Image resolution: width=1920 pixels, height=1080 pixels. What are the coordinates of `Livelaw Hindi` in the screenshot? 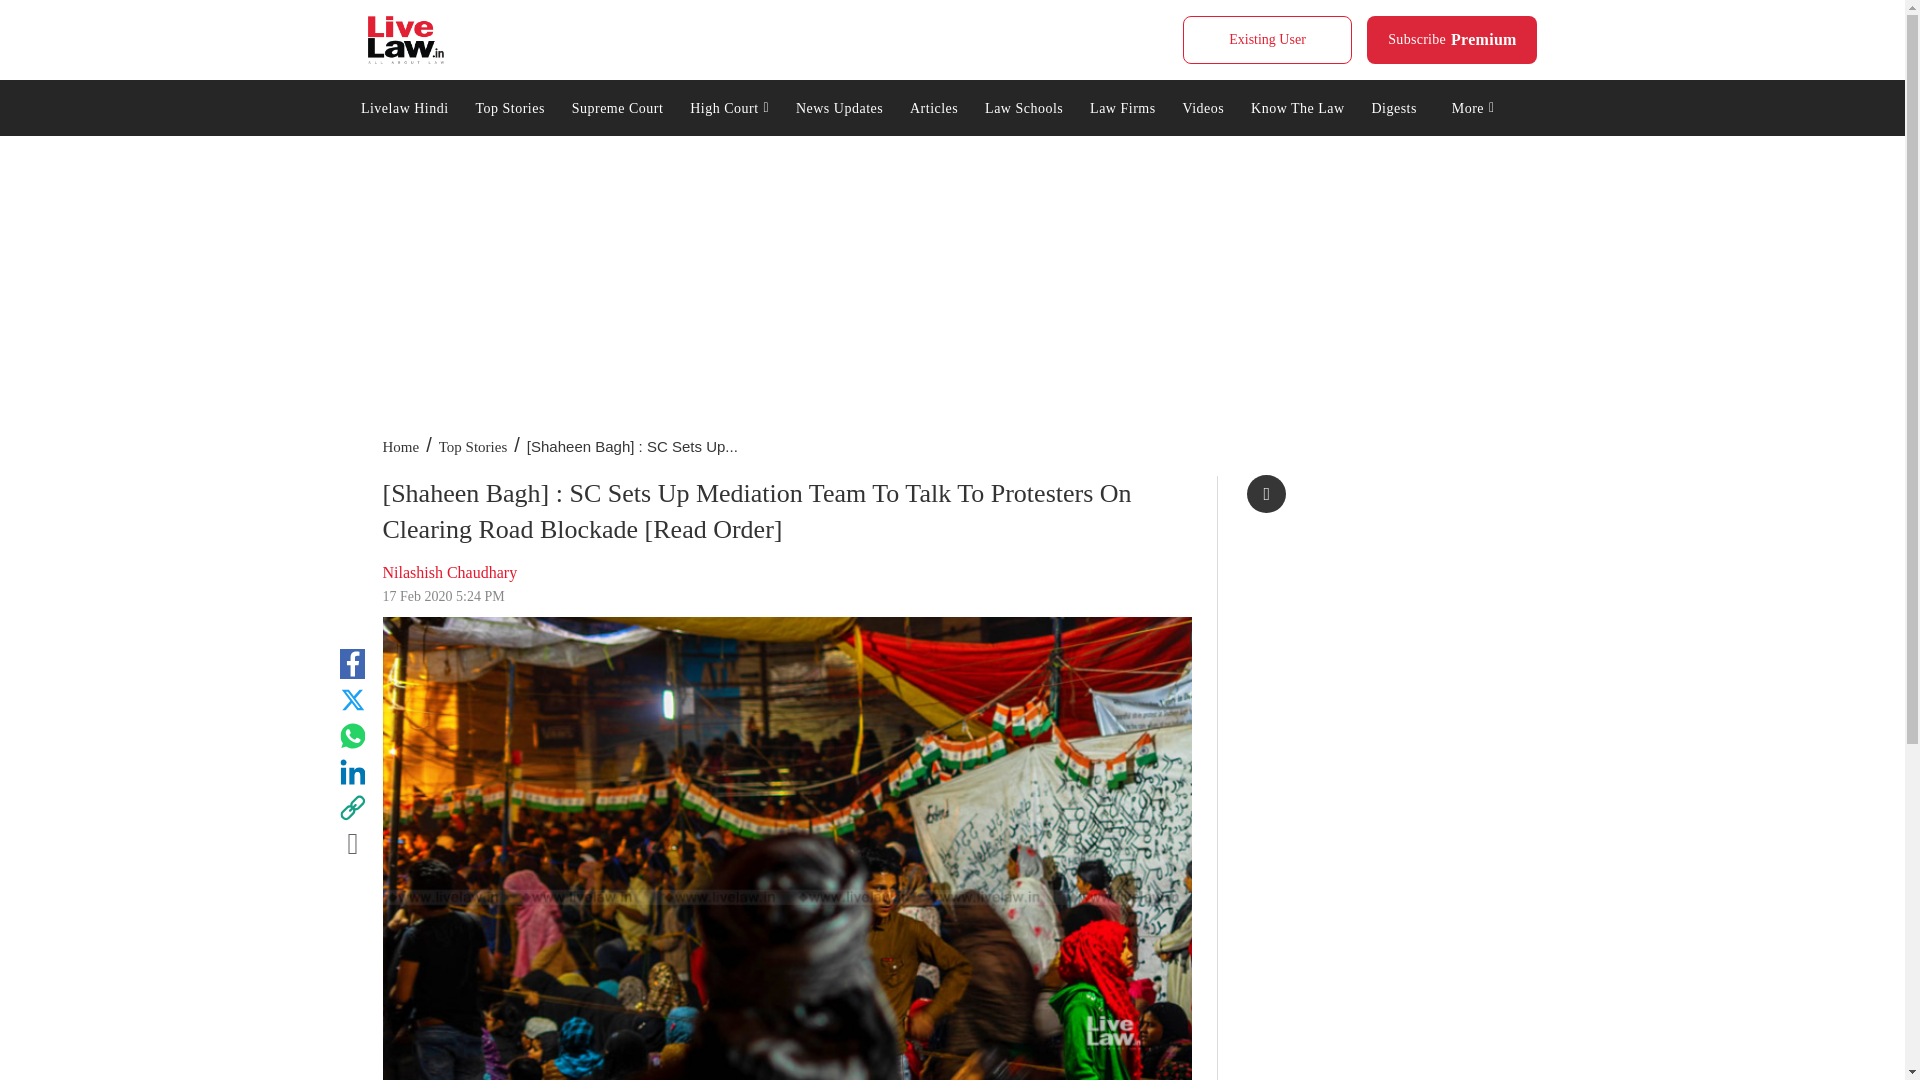 It's located at (404, 106).